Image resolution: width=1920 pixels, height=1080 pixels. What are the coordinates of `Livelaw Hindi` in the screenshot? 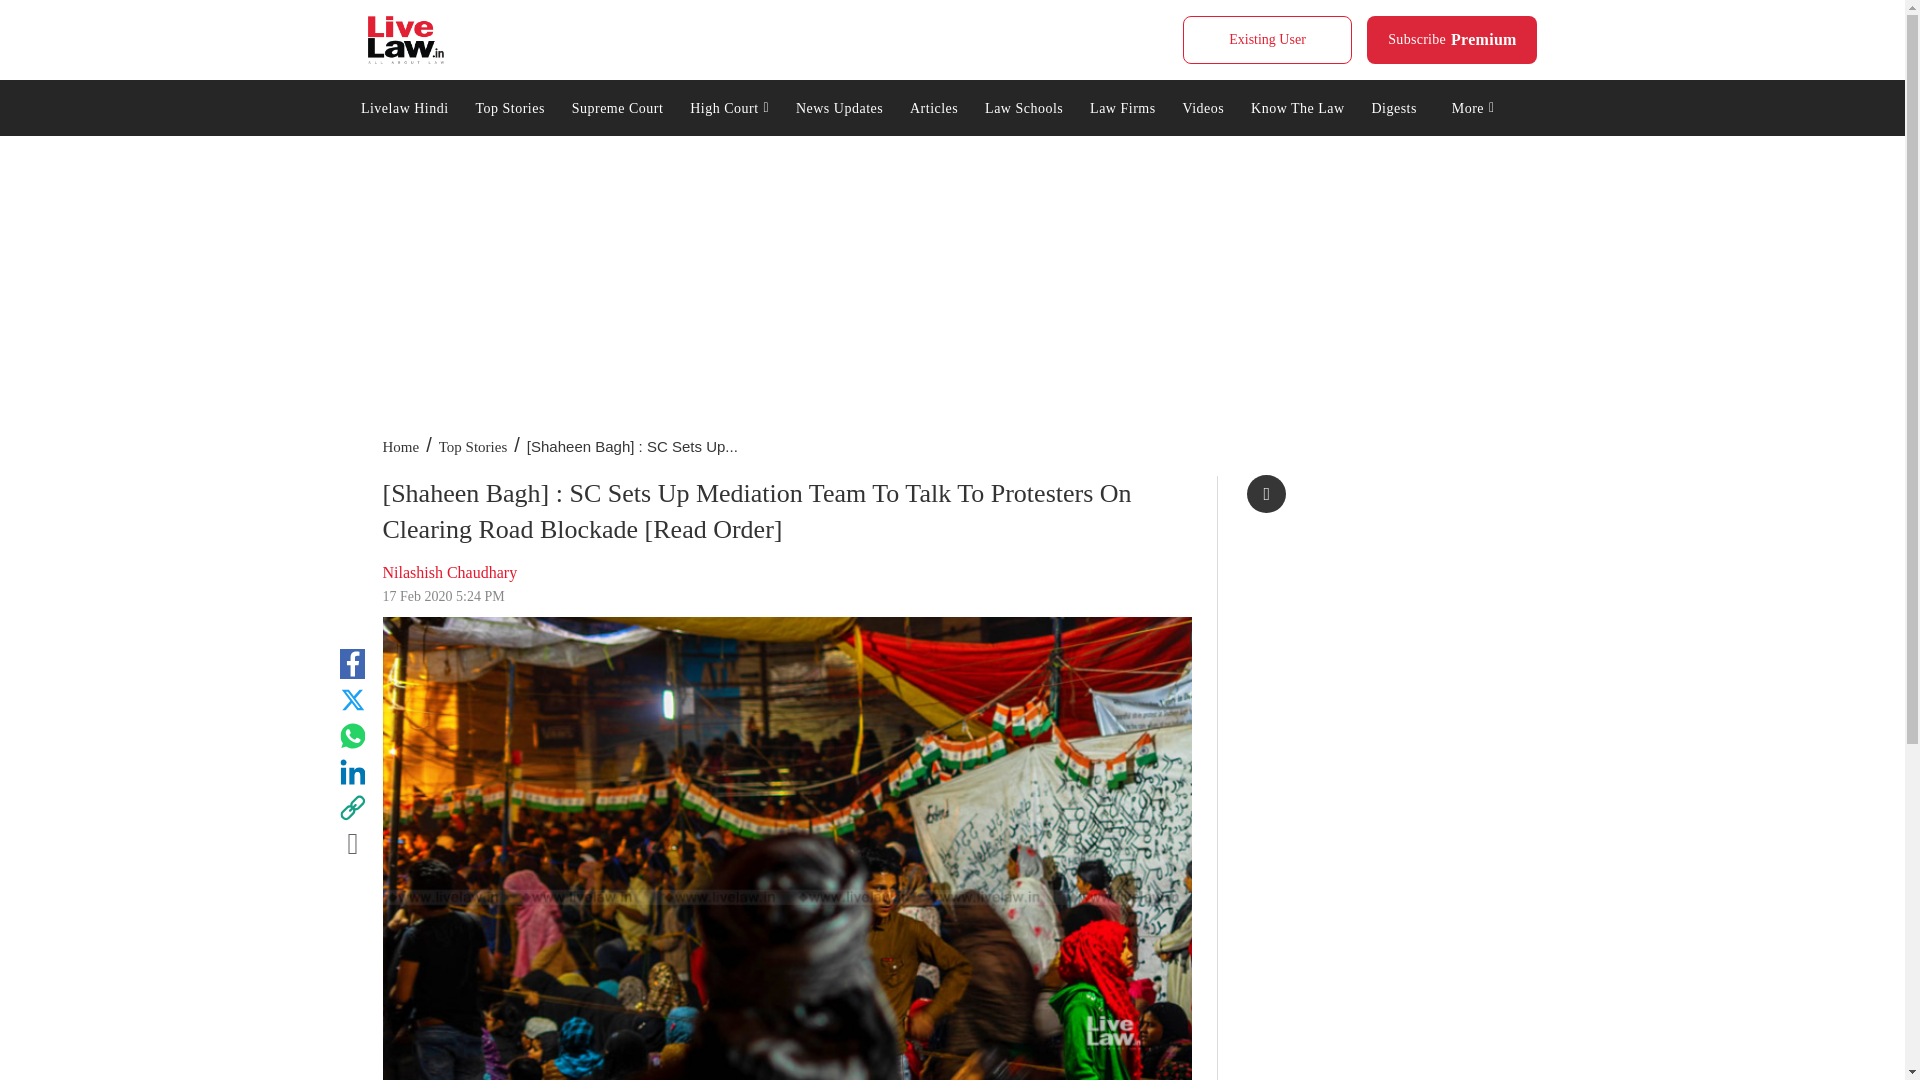 It's located at (404, 106).